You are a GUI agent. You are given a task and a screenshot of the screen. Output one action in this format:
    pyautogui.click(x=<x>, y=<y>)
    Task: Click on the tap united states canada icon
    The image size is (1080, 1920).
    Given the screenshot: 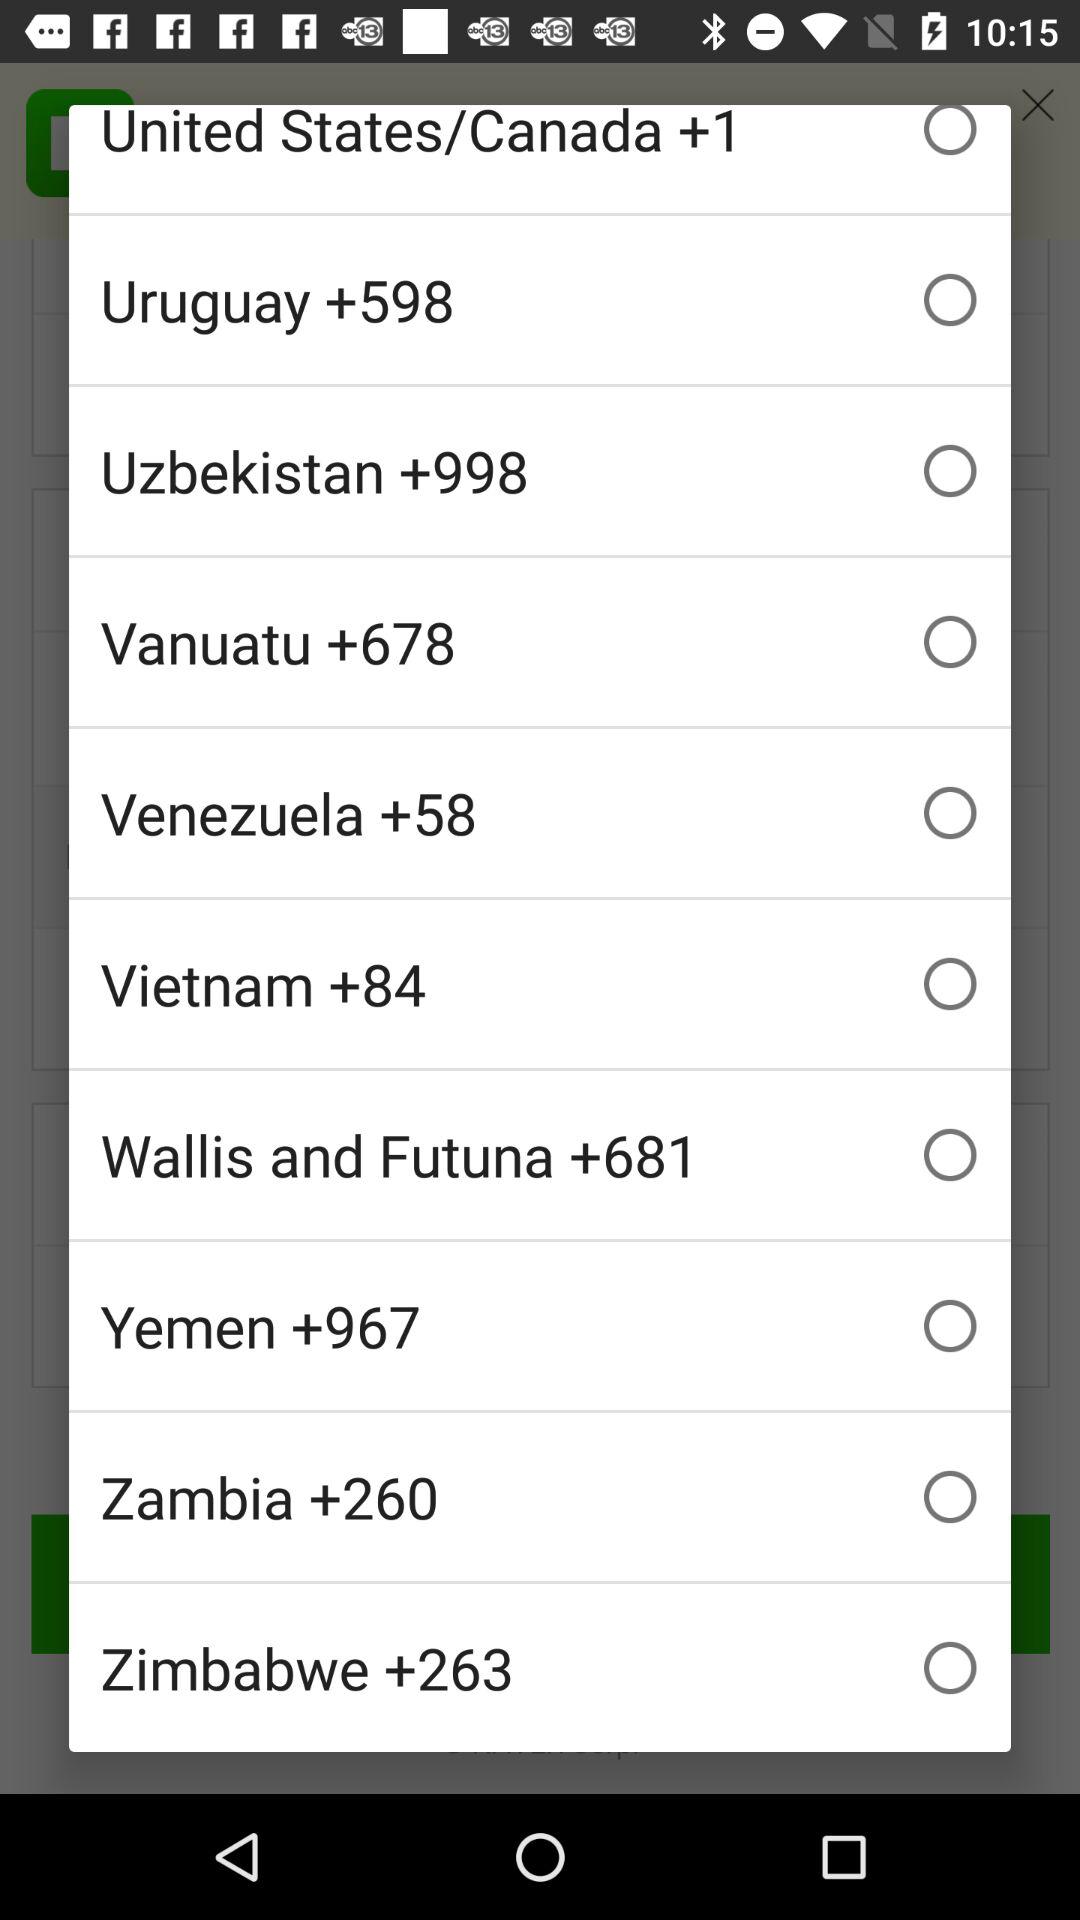 What is the action you would take?
    pyautogui.click(x=540, y=158)
    